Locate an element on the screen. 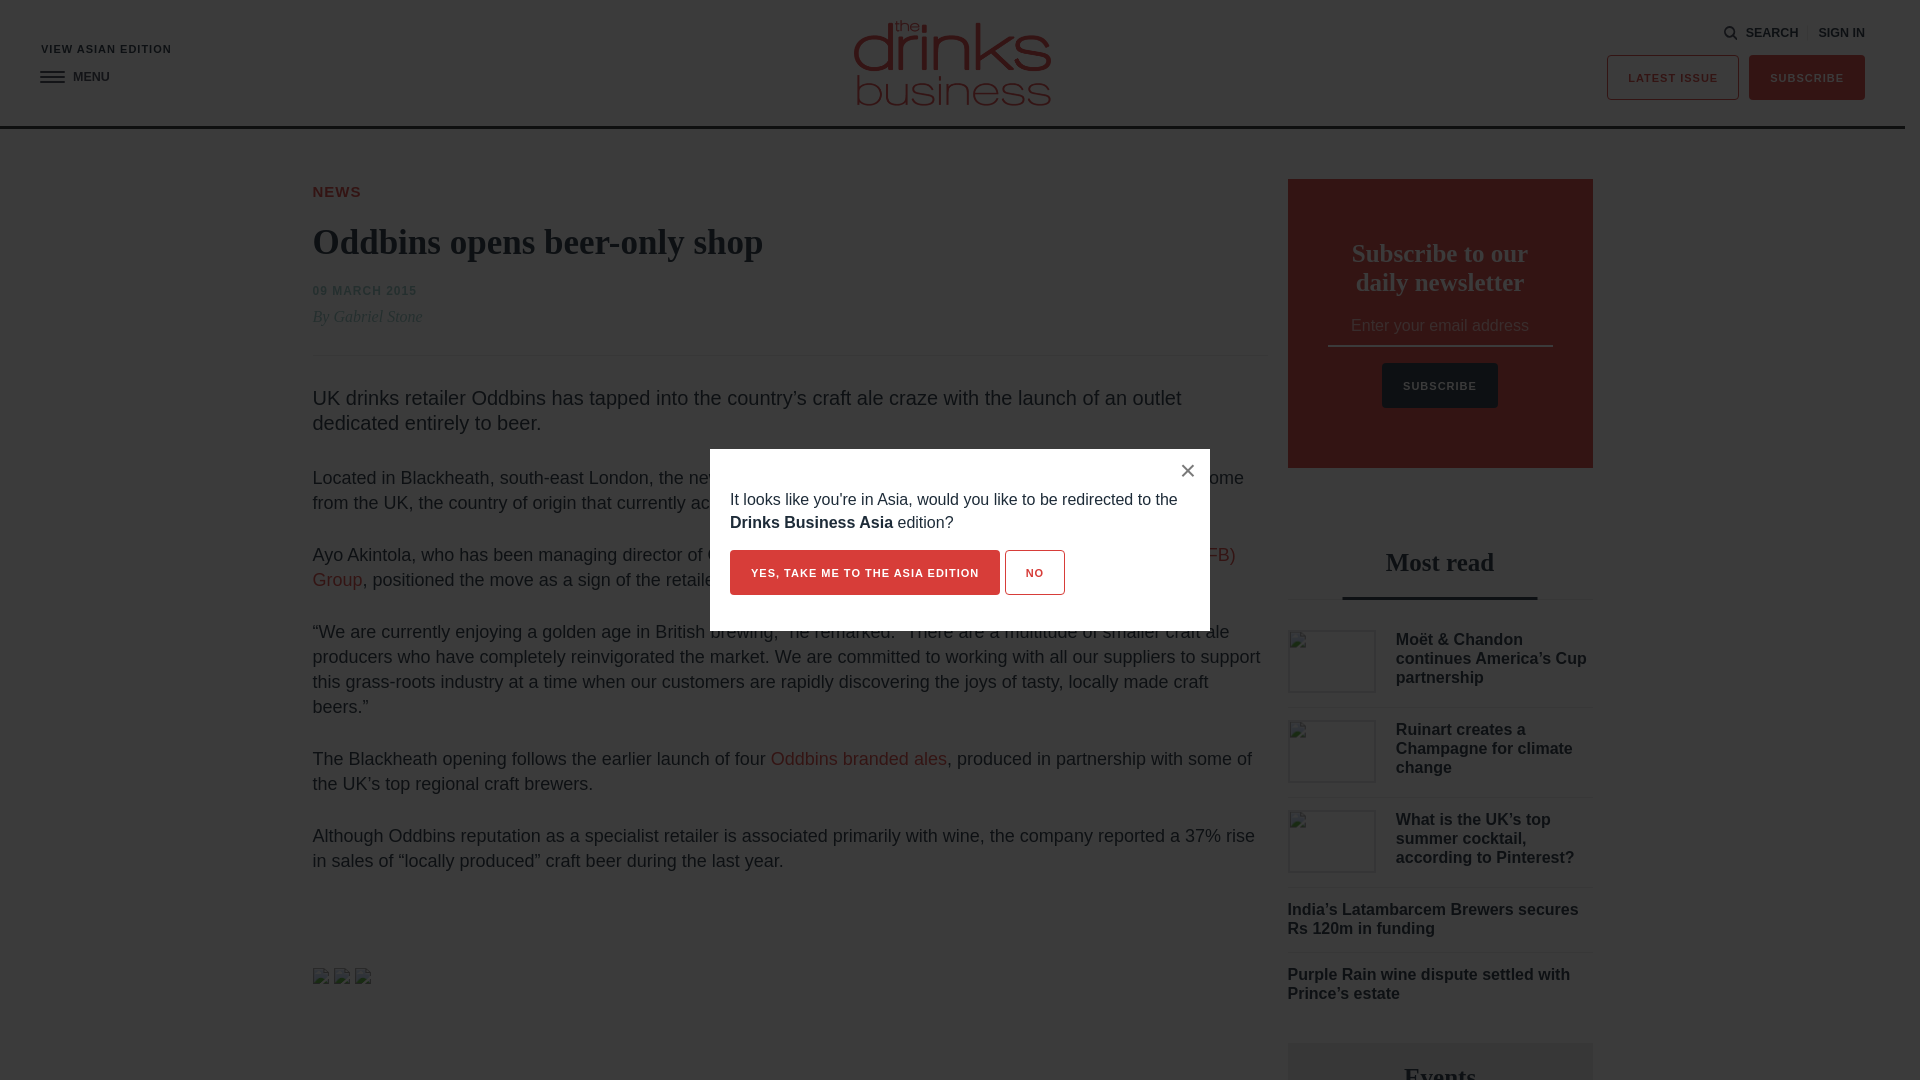 This screenshot has width=1920, height=1080. SUBSCRIBE is located at coordinates (1806, 78).